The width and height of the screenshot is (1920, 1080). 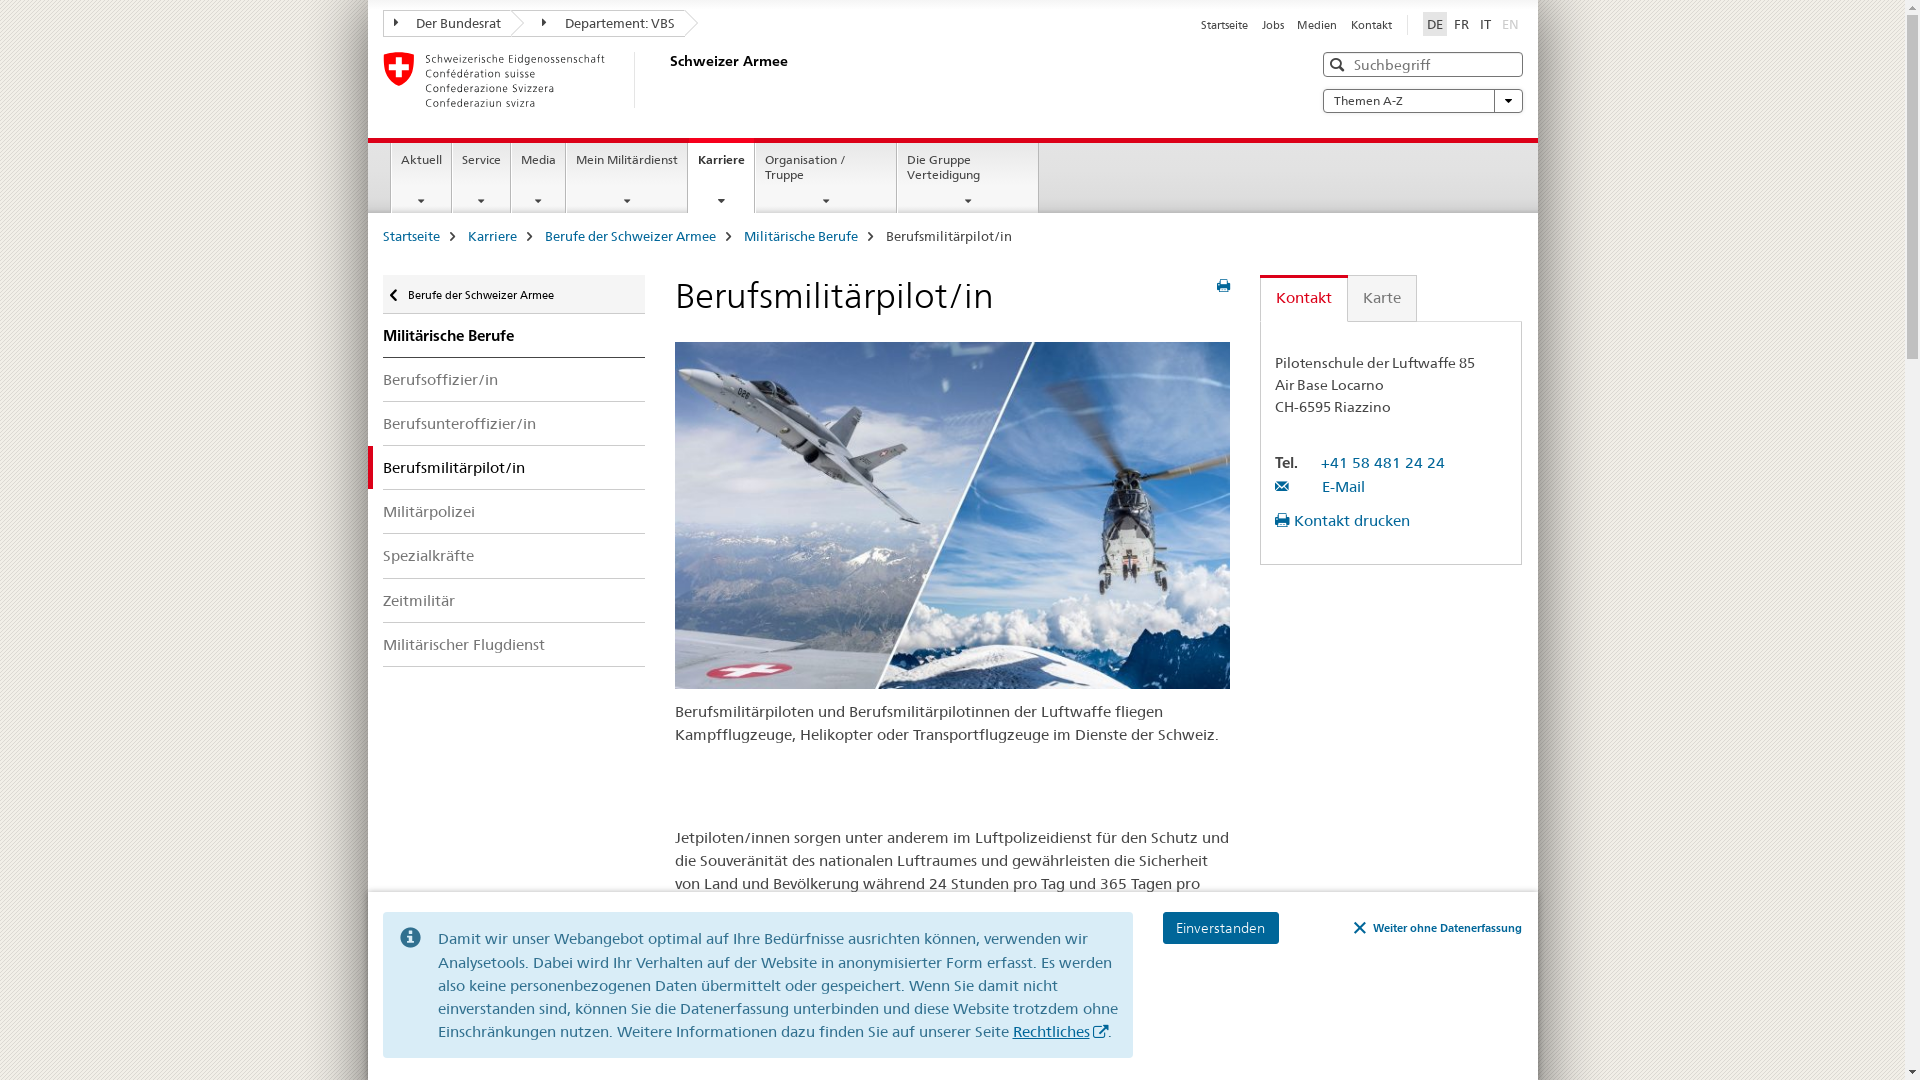 What do you see at coordinates (598, 24) in the screenshot?
I see `Departement: VBS` at bounding box center [598, 24].